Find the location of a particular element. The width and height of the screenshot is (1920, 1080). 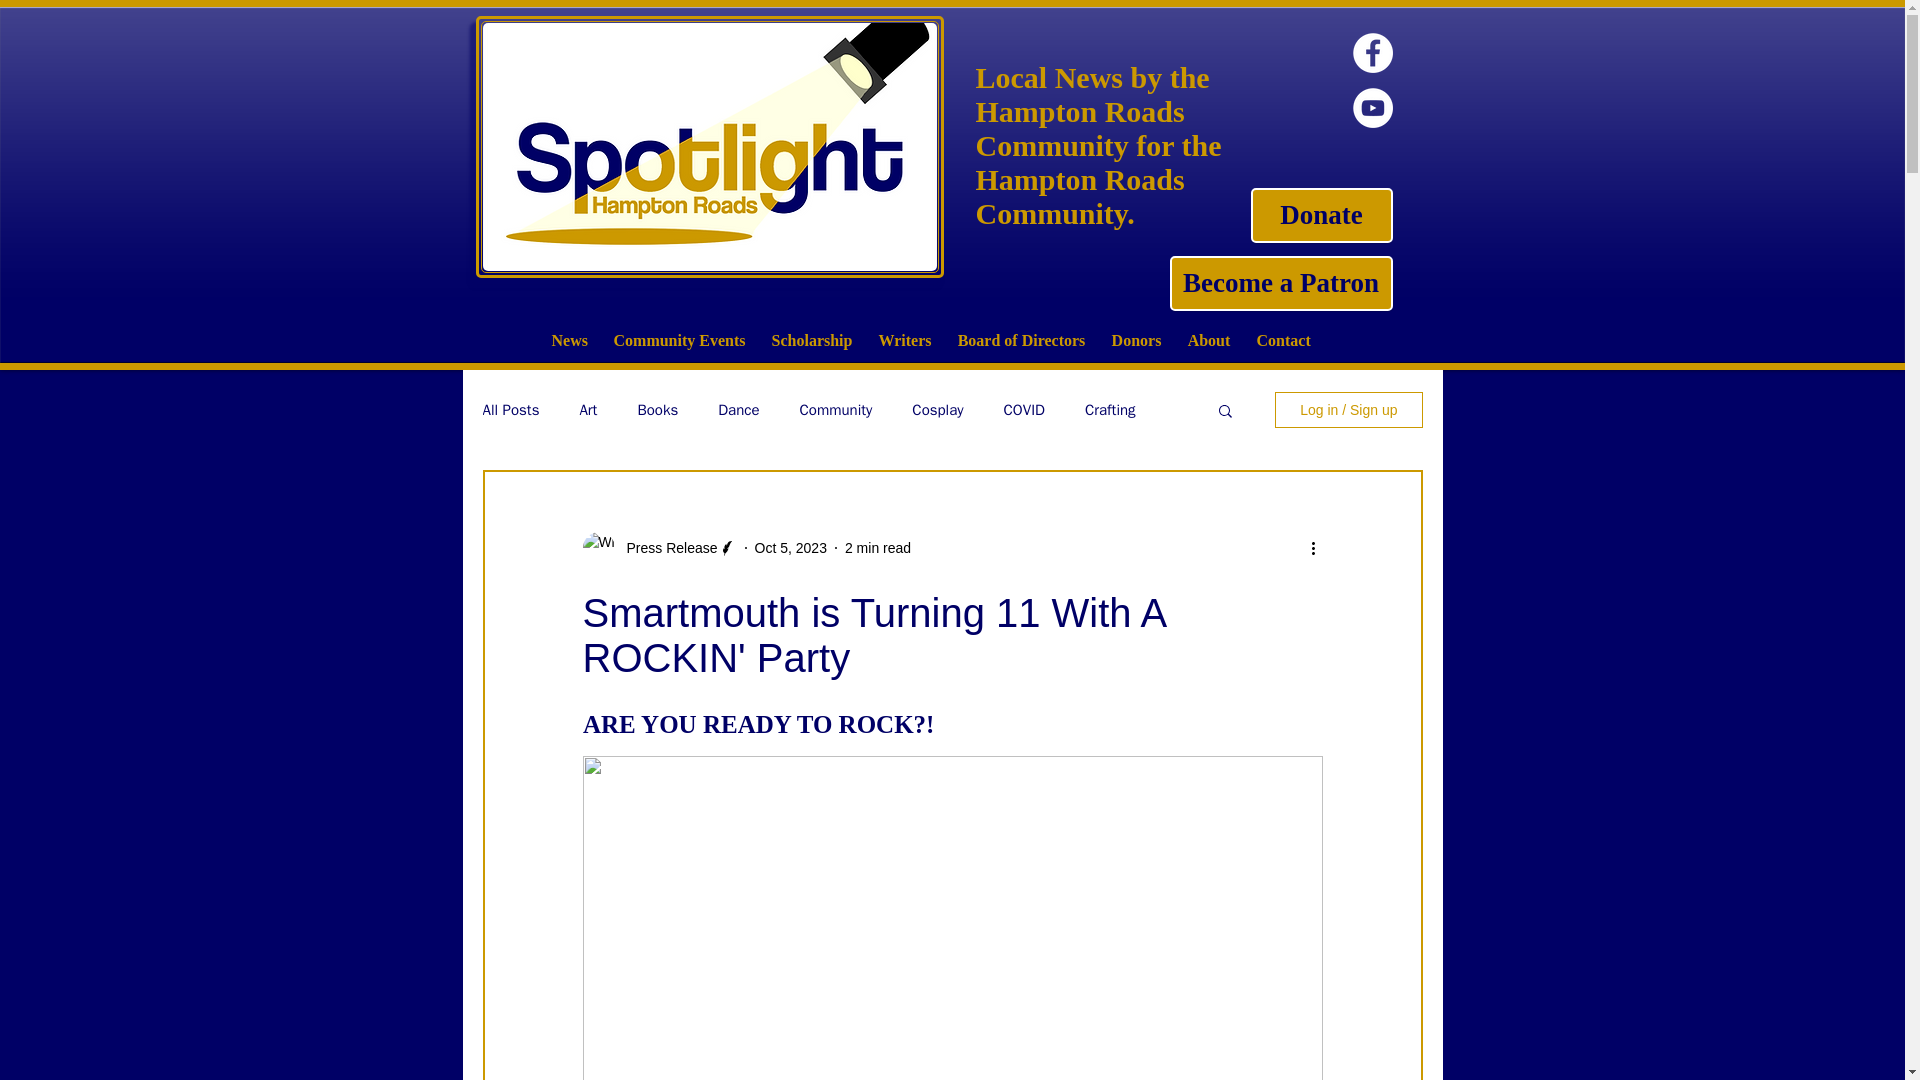

Cosplay is located at coordinates (938, 409).